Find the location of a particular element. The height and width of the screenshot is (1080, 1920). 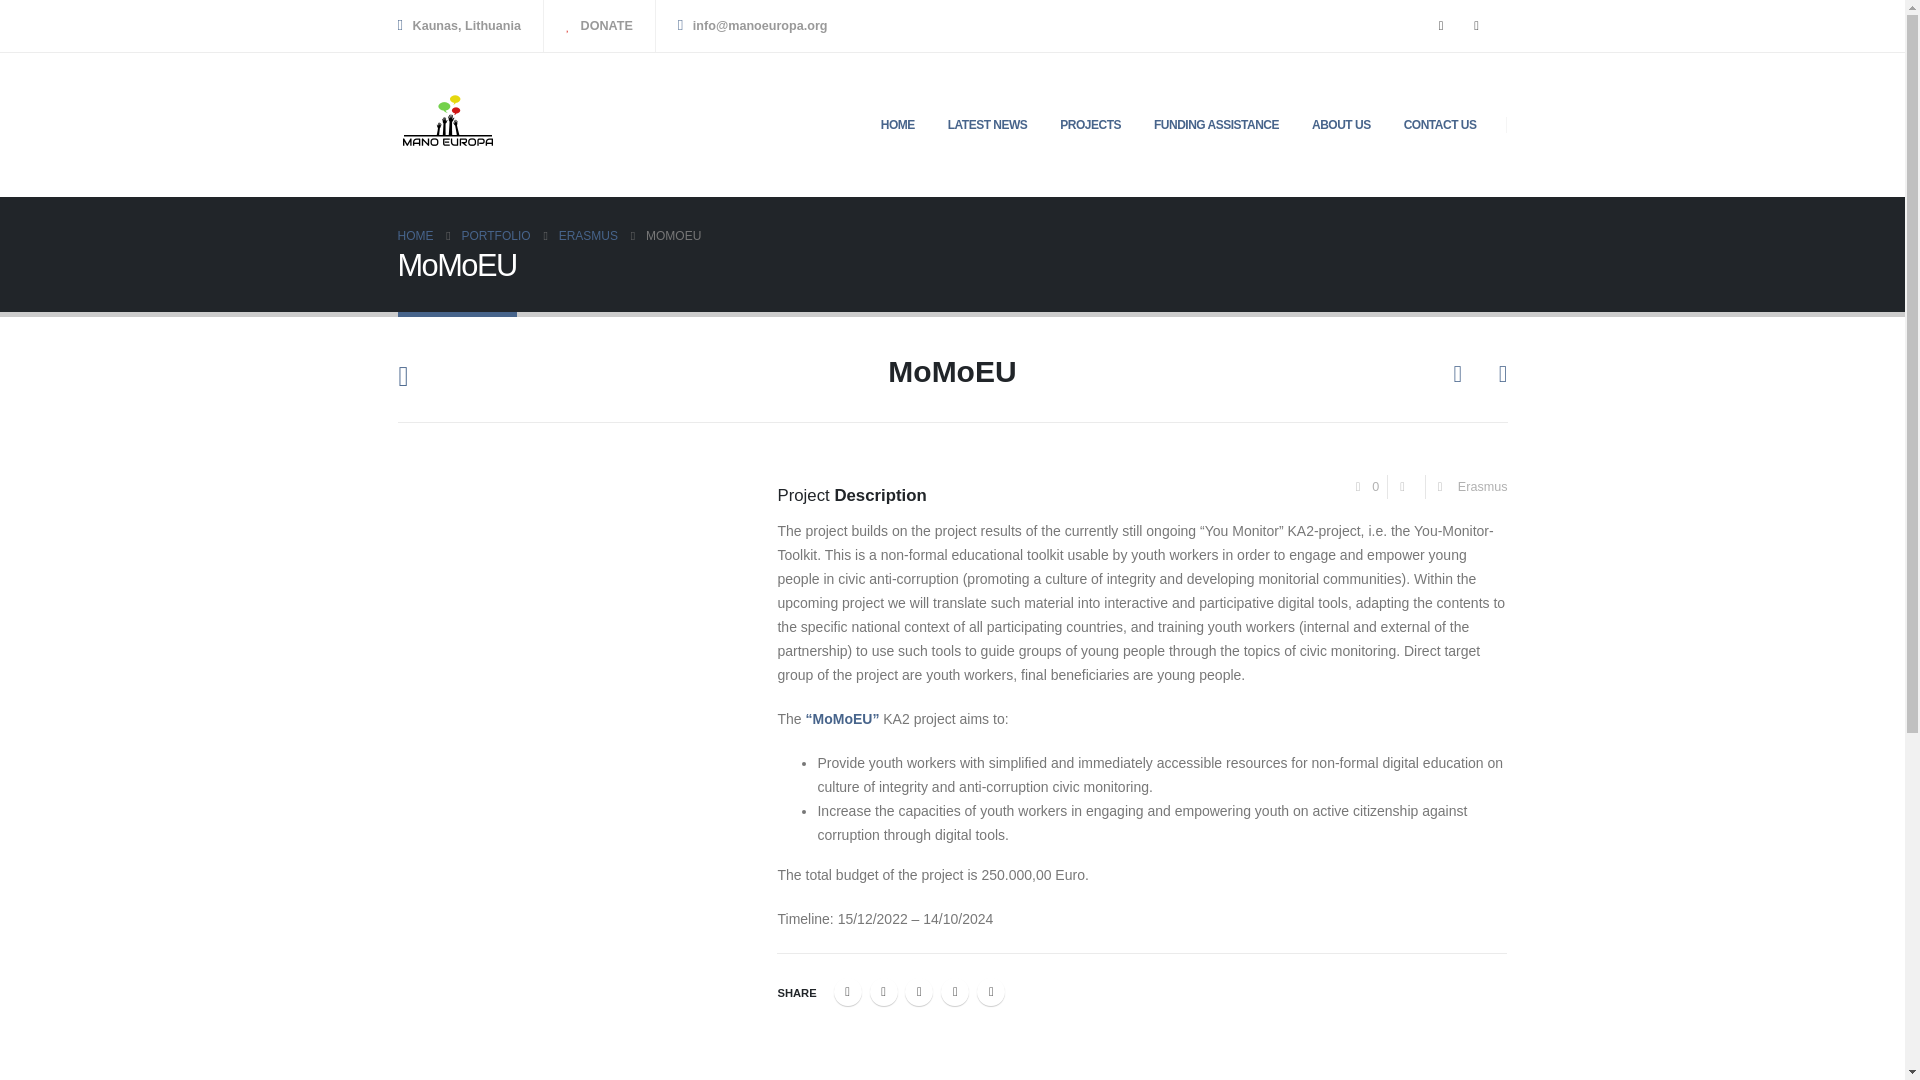

PORTFOLIO is located at coordinates (496, 236).